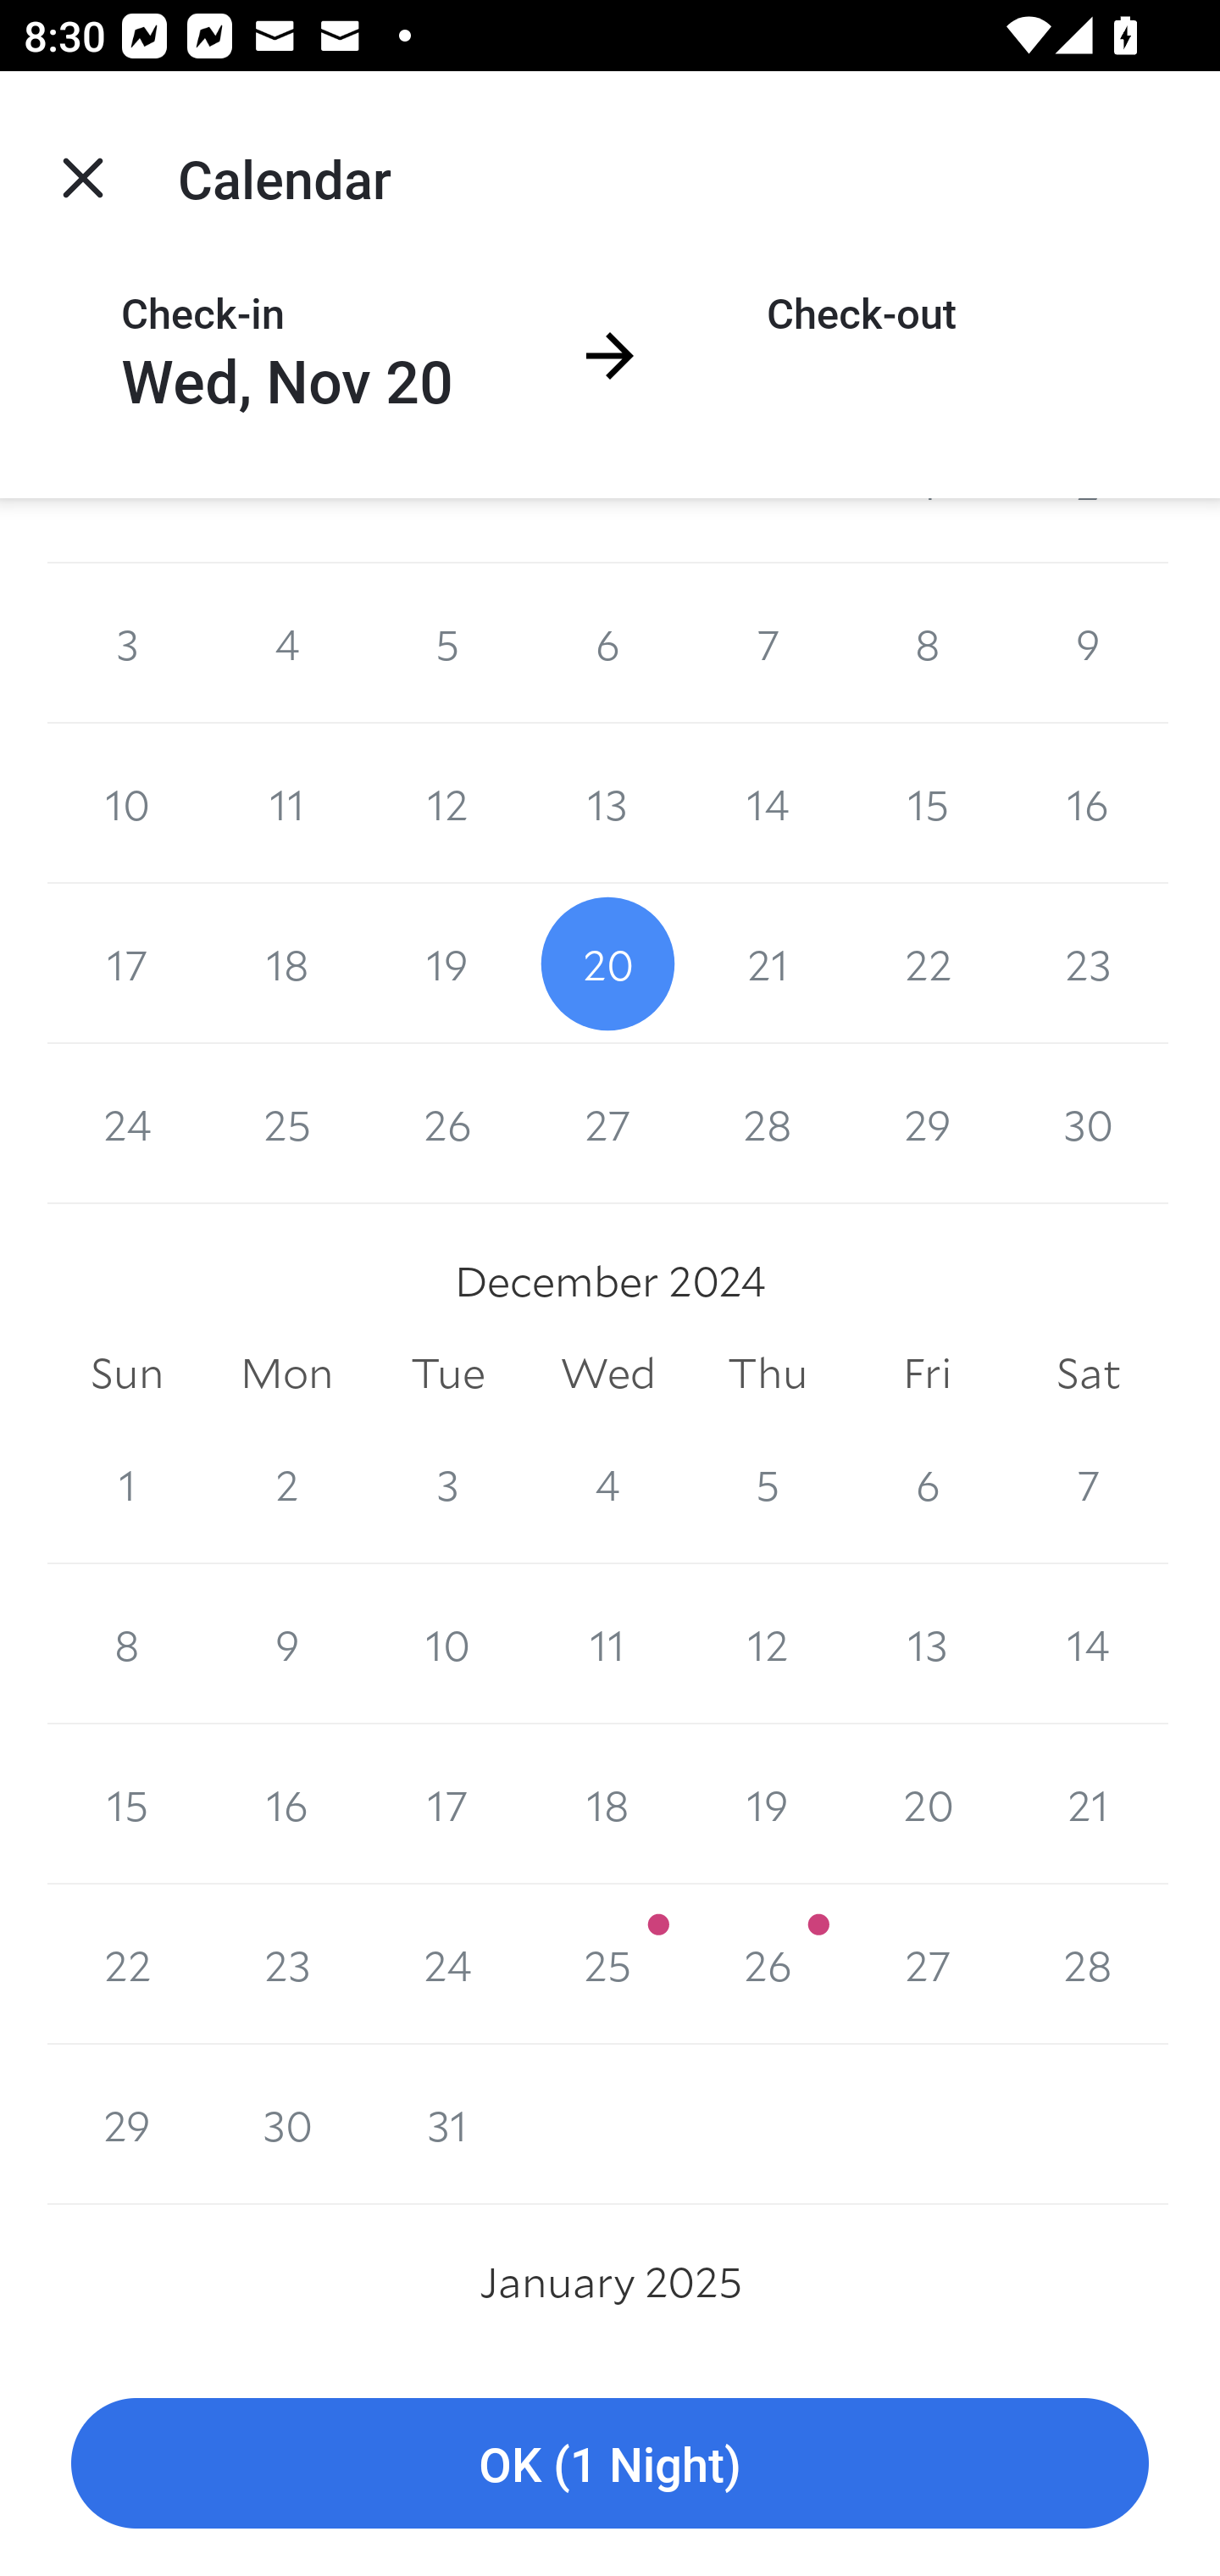  What do you see at coordinates (1088, 1804) in the screenshot?
I see `21 21 December 2024` at bounding box center [1088, 1804].